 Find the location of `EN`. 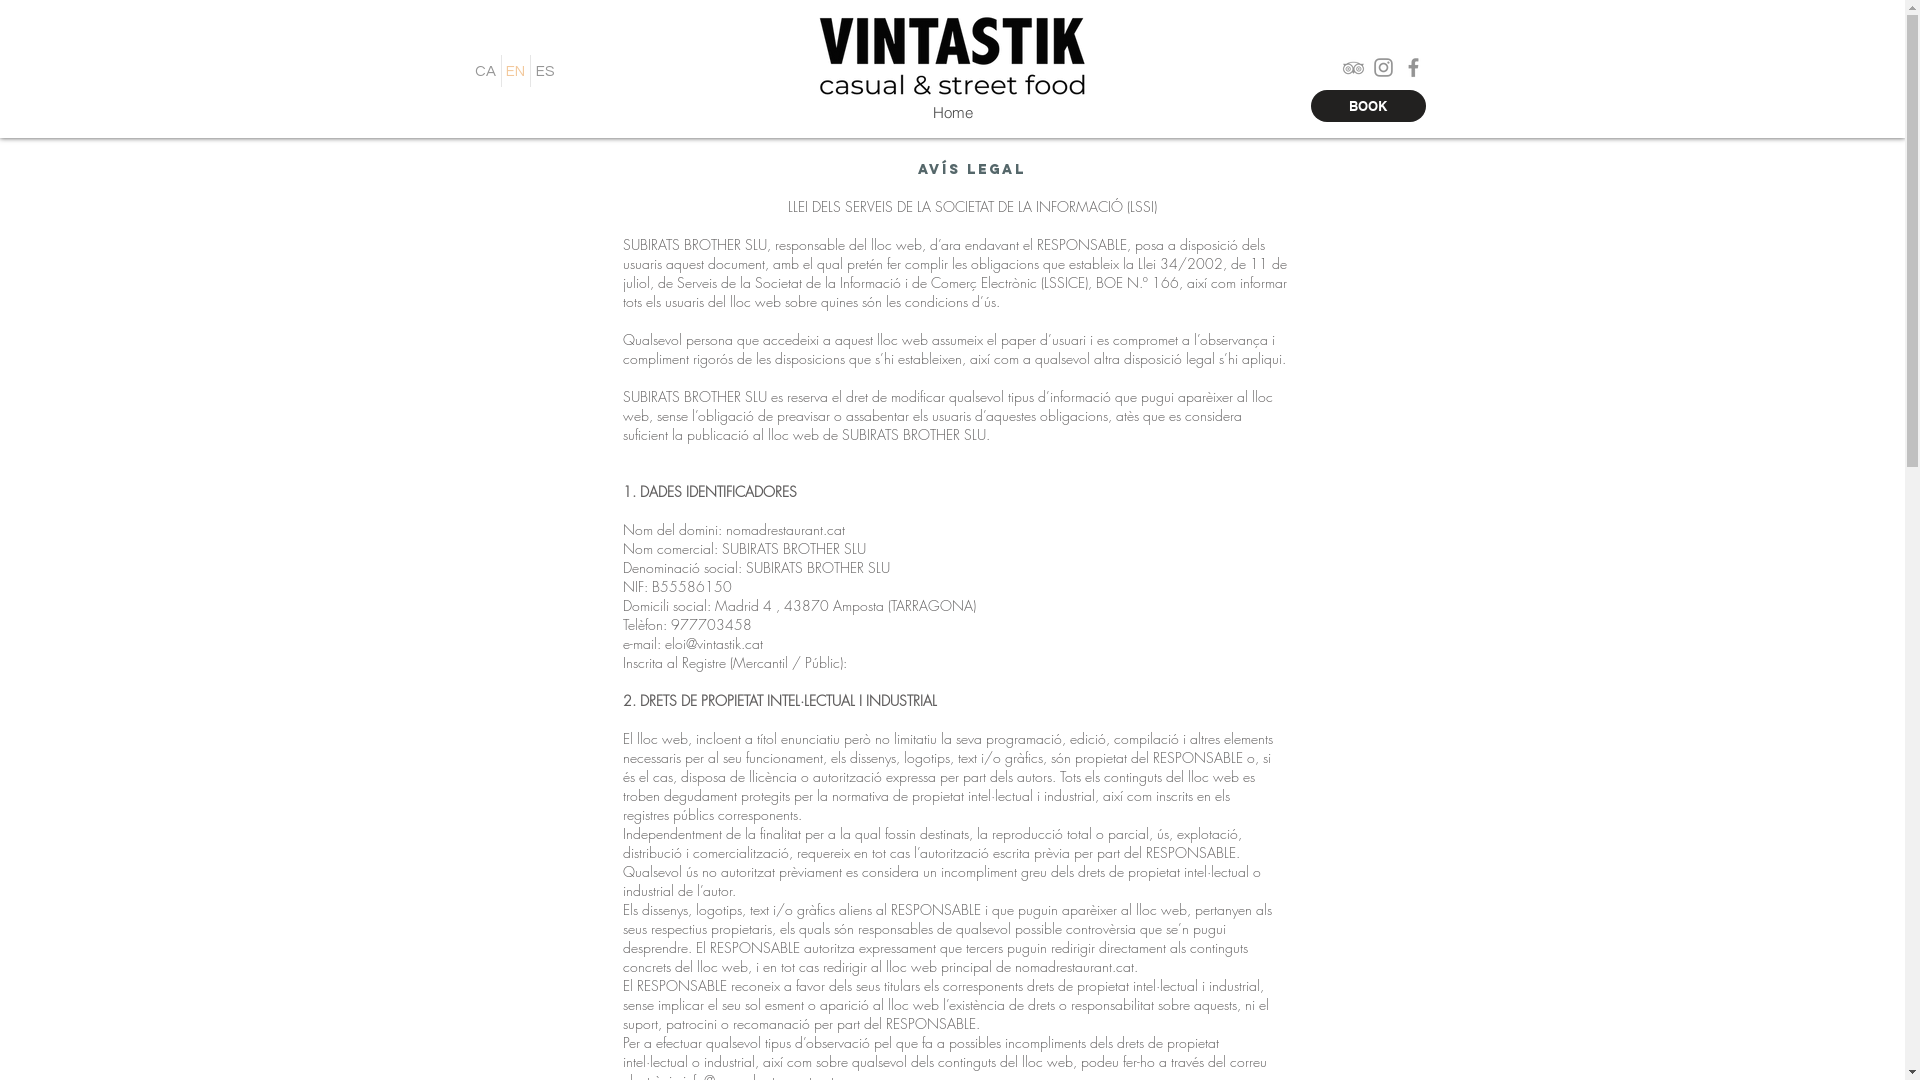

EN is located at coordinates (516, 71).